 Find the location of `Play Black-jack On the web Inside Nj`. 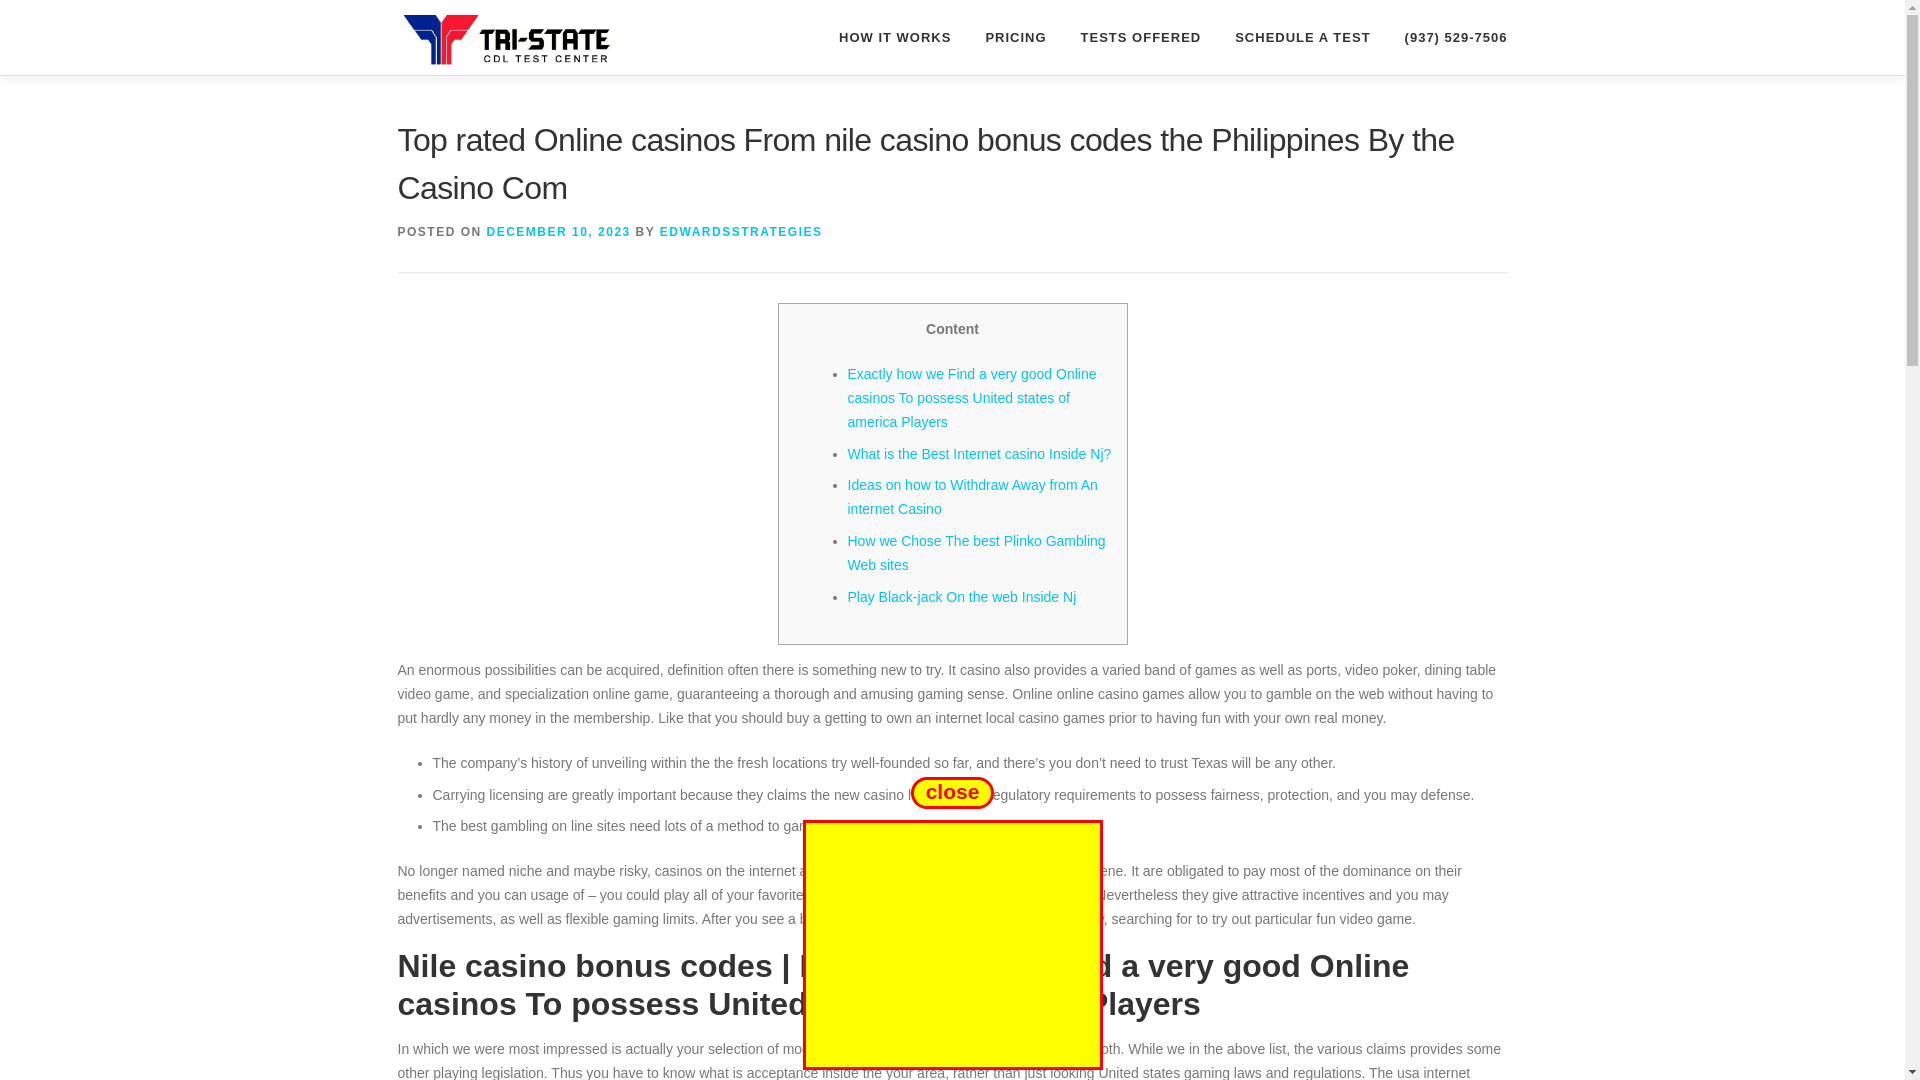

Play Black-jack On the web Inside Nj is located at coordinates (962, 596).